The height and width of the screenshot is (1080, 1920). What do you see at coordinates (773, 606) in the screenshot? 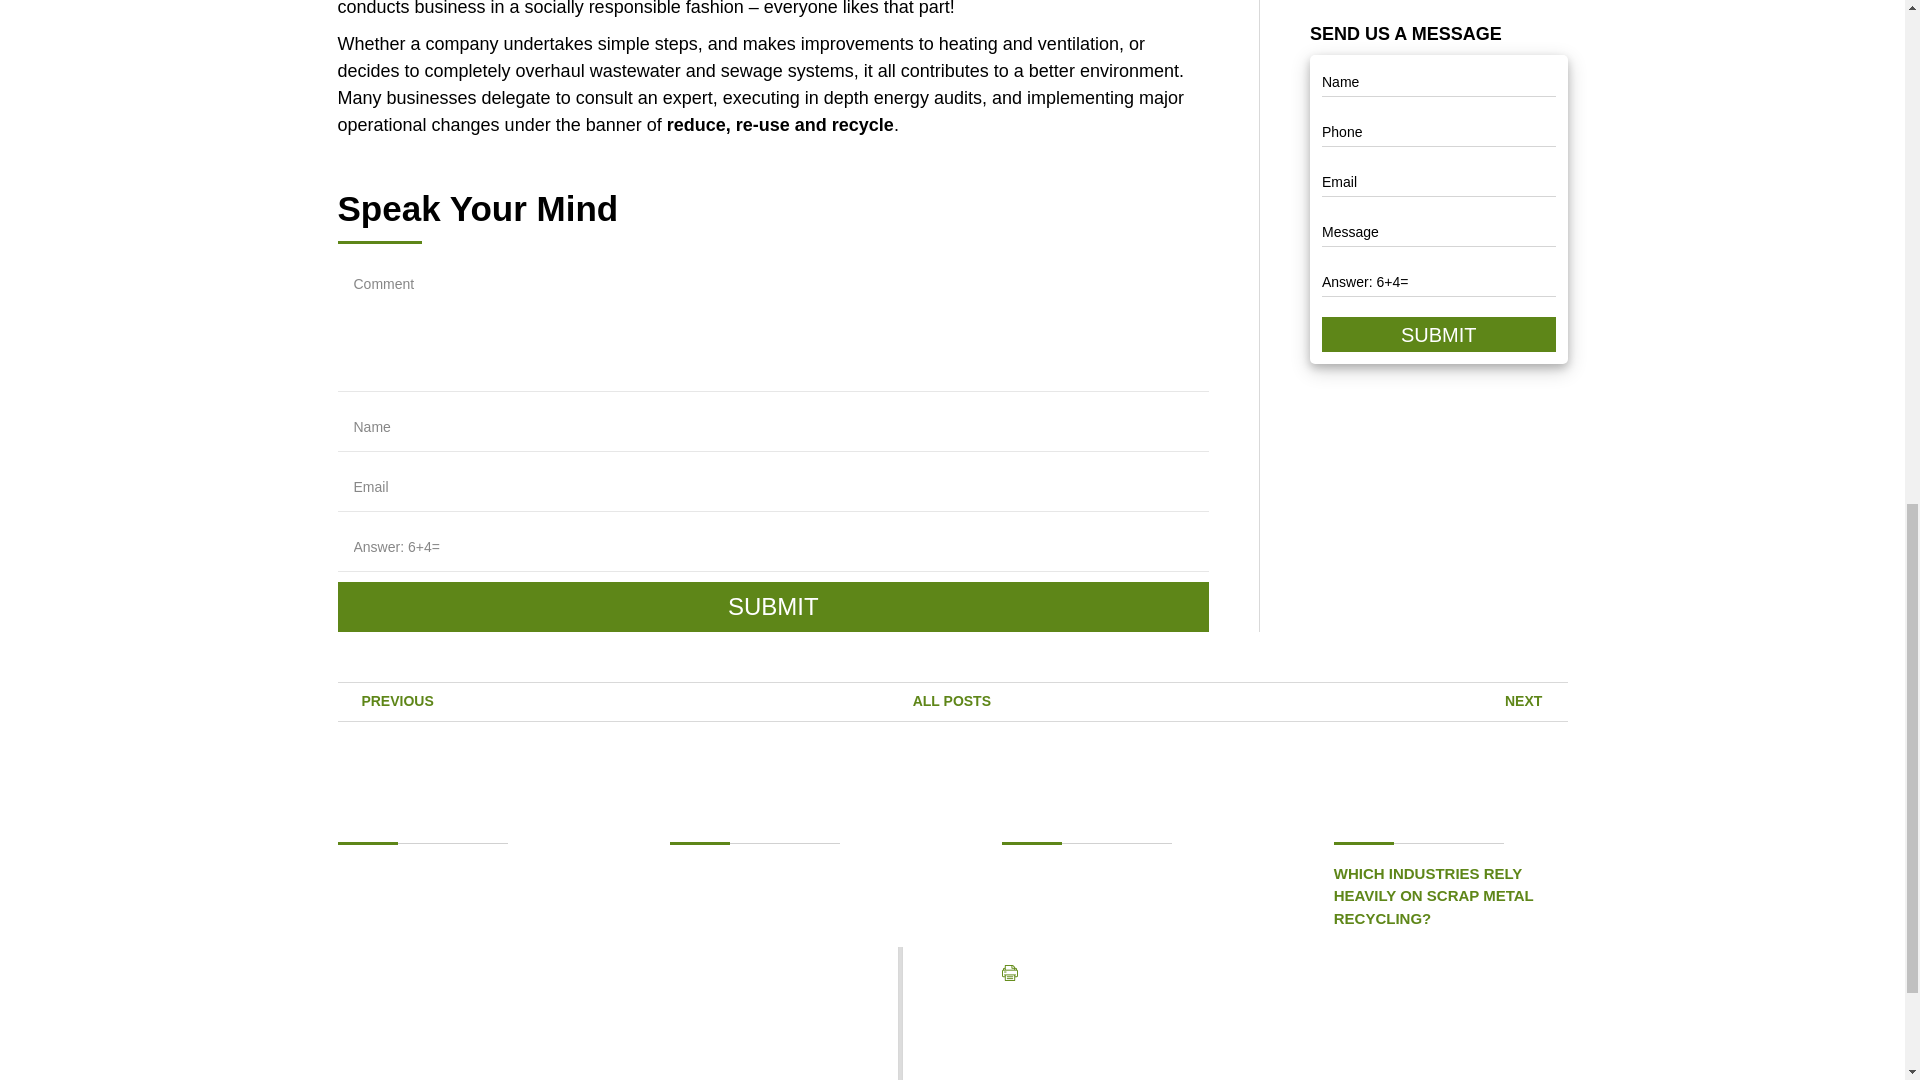
I see `SUBMIT` at bounding box center [773, 606].